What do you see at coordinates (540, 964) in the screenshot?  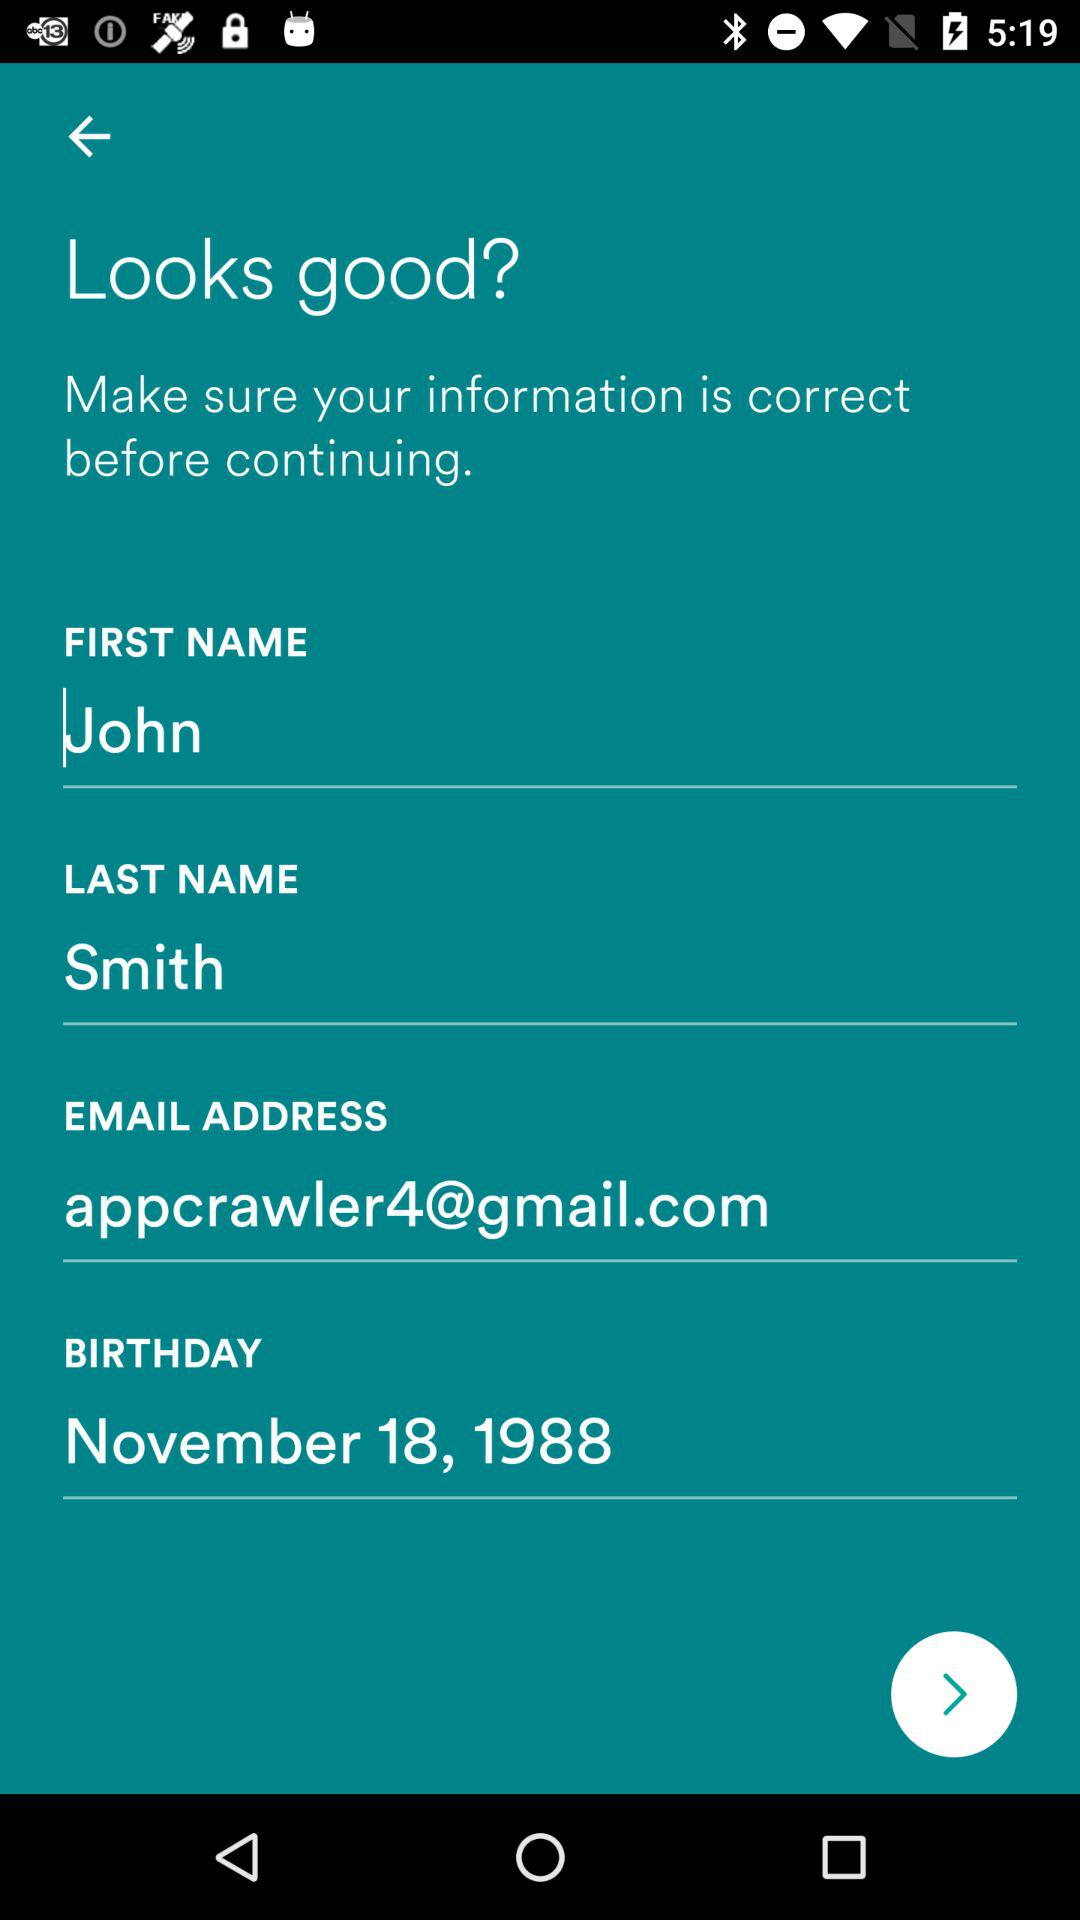 I see `launch the icon above the email address item` at bounding box center [540, 964].